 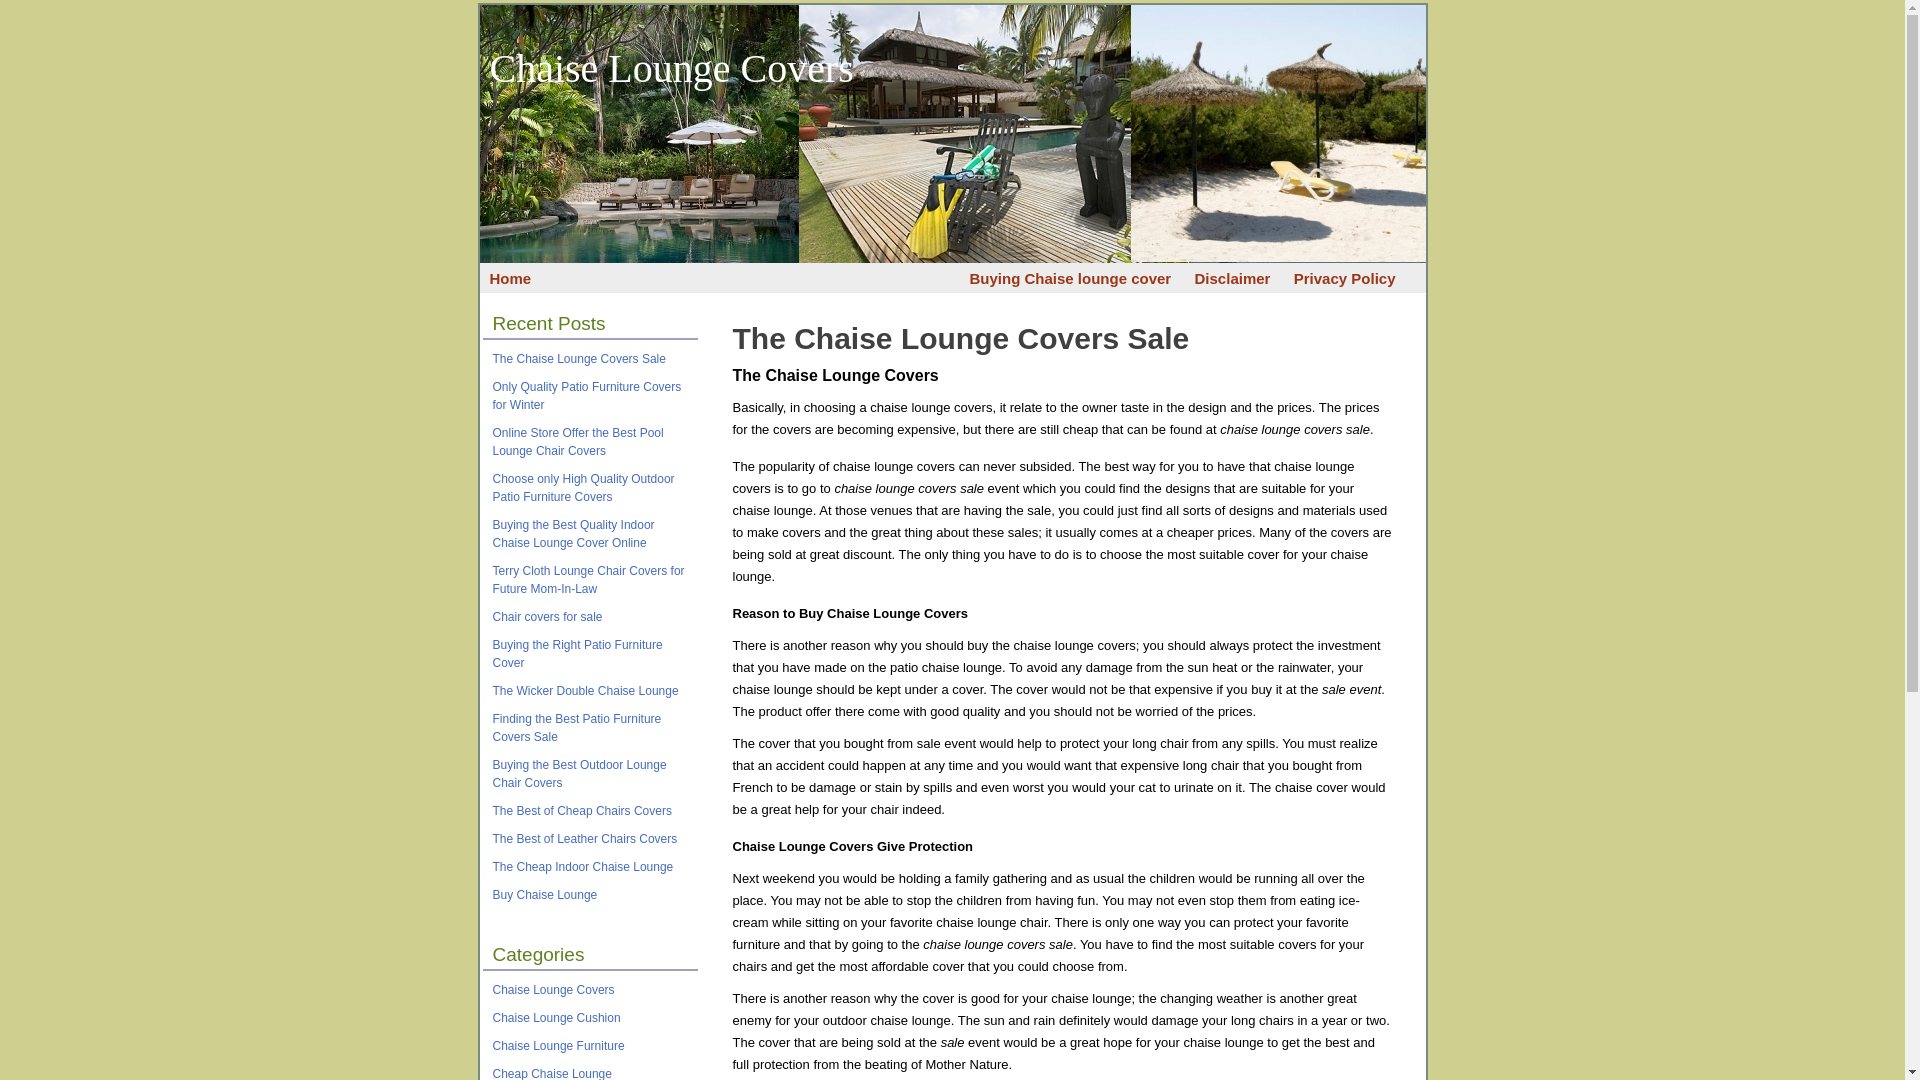 What do you see at coordinates (582, 866) in the screenshot?
I see `The Cheap Indoor Chaise Lounge` at bounding box center [582, 866].